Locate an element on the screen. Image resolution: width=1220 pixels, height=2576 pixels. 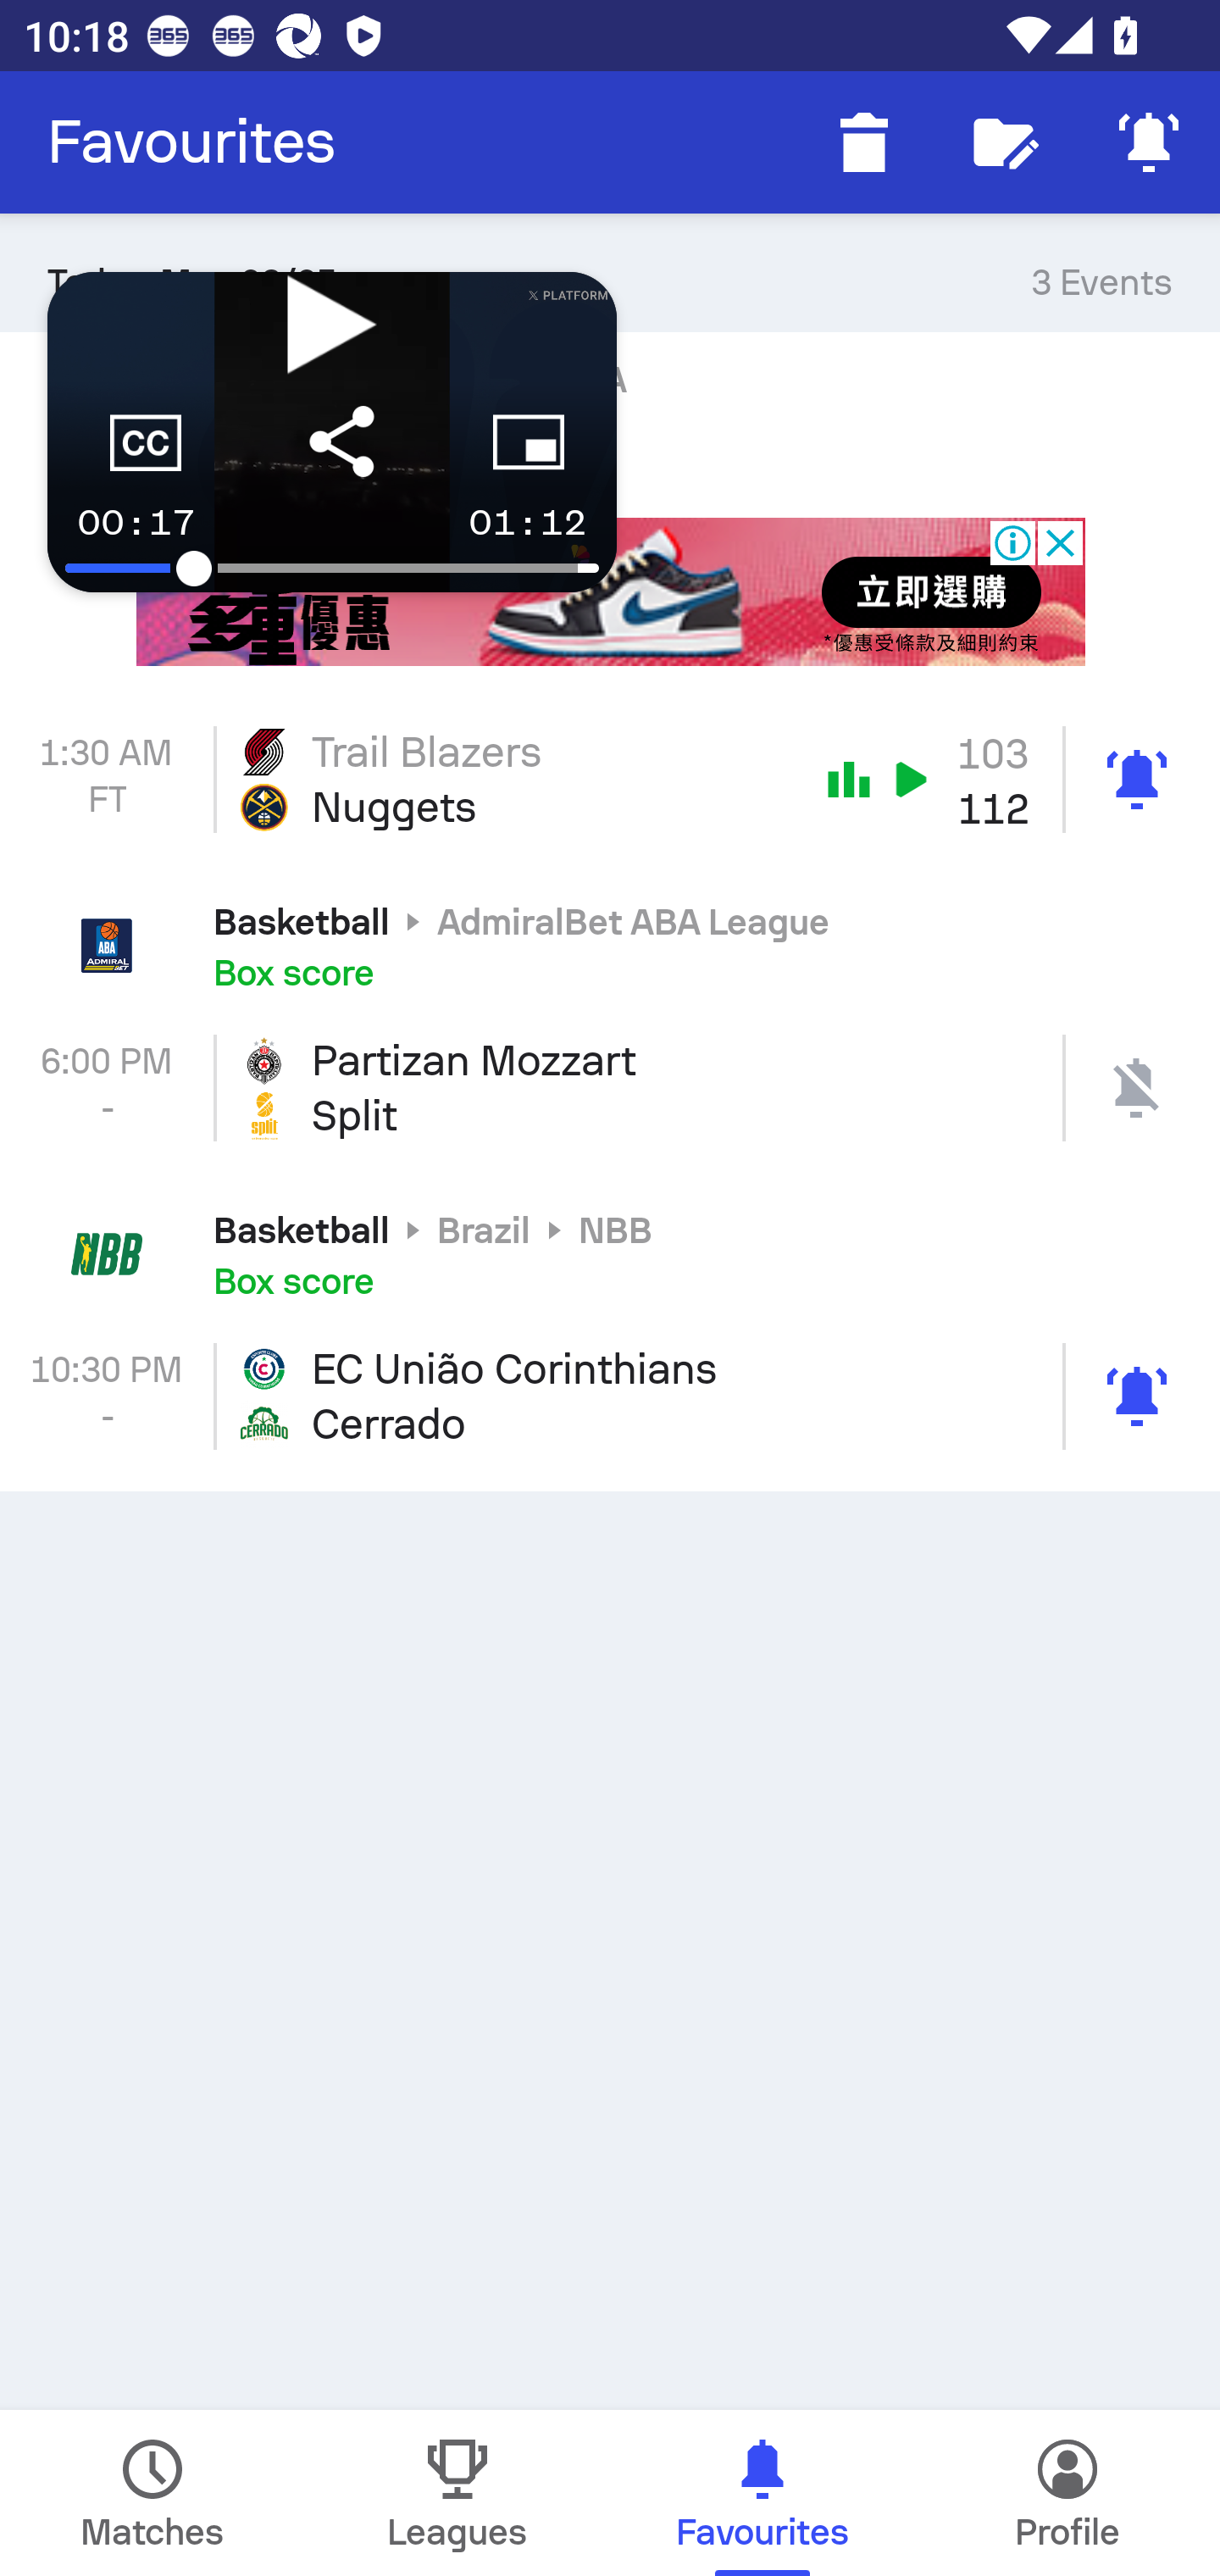
Matches is located at coordinates (152, 2493).